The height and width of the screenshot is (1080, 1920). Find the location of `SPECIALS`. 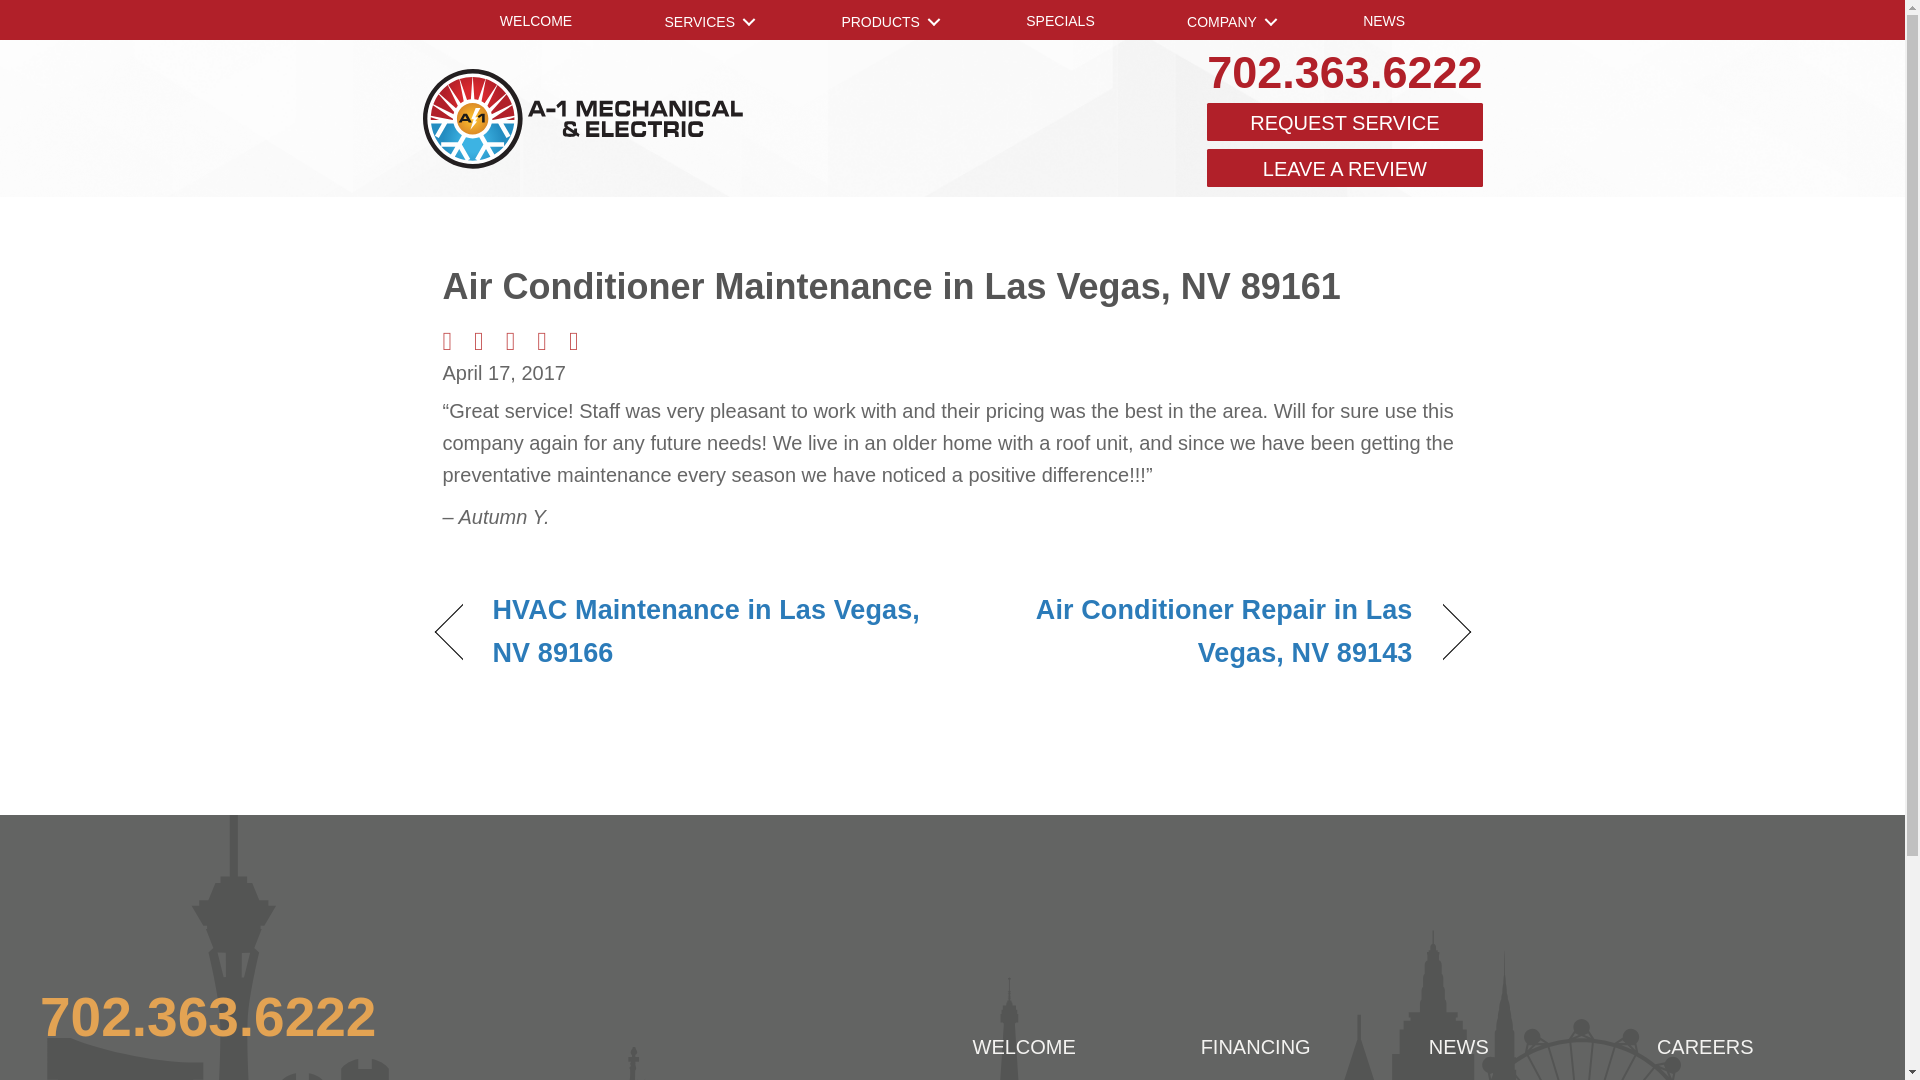

SPECIALS is located at coordinates (1059, 22).